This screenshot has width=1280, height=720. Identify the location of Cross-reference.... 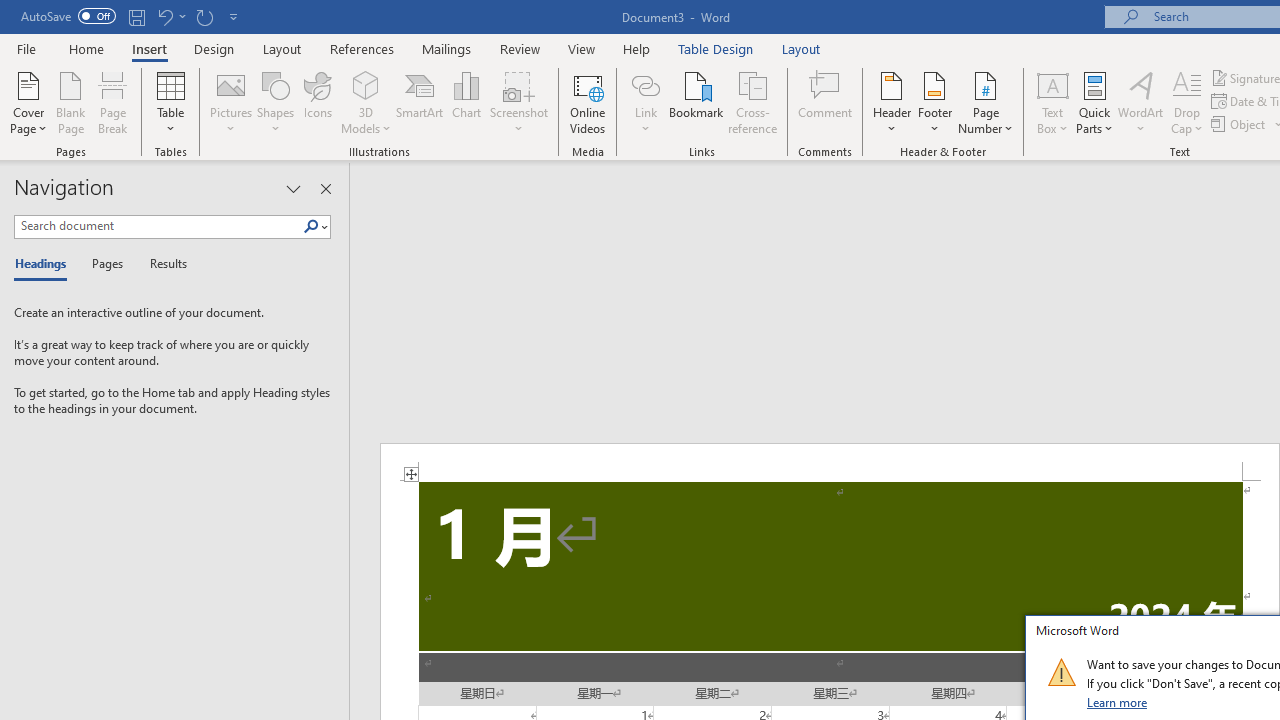
(752, 102).